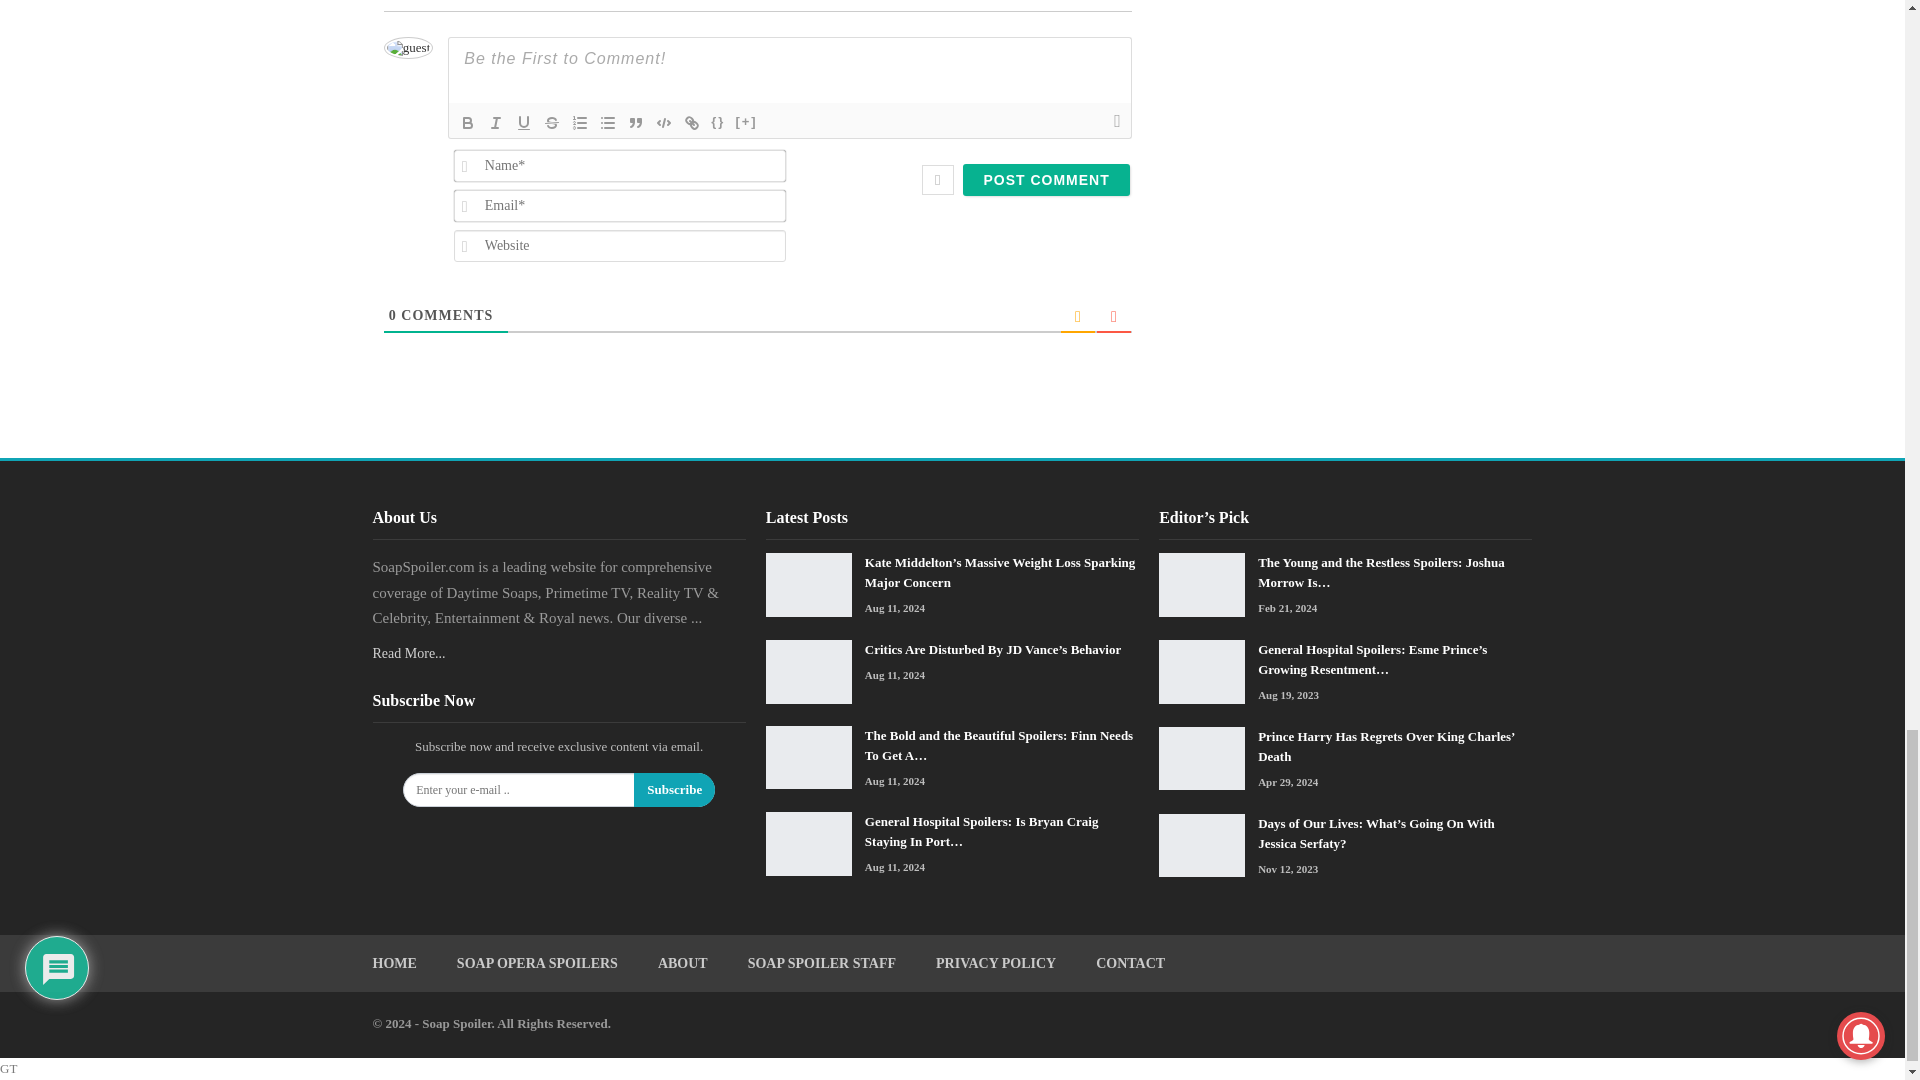 The image size is (1920, 1080). I want to click on Italic, so click(496, 123).